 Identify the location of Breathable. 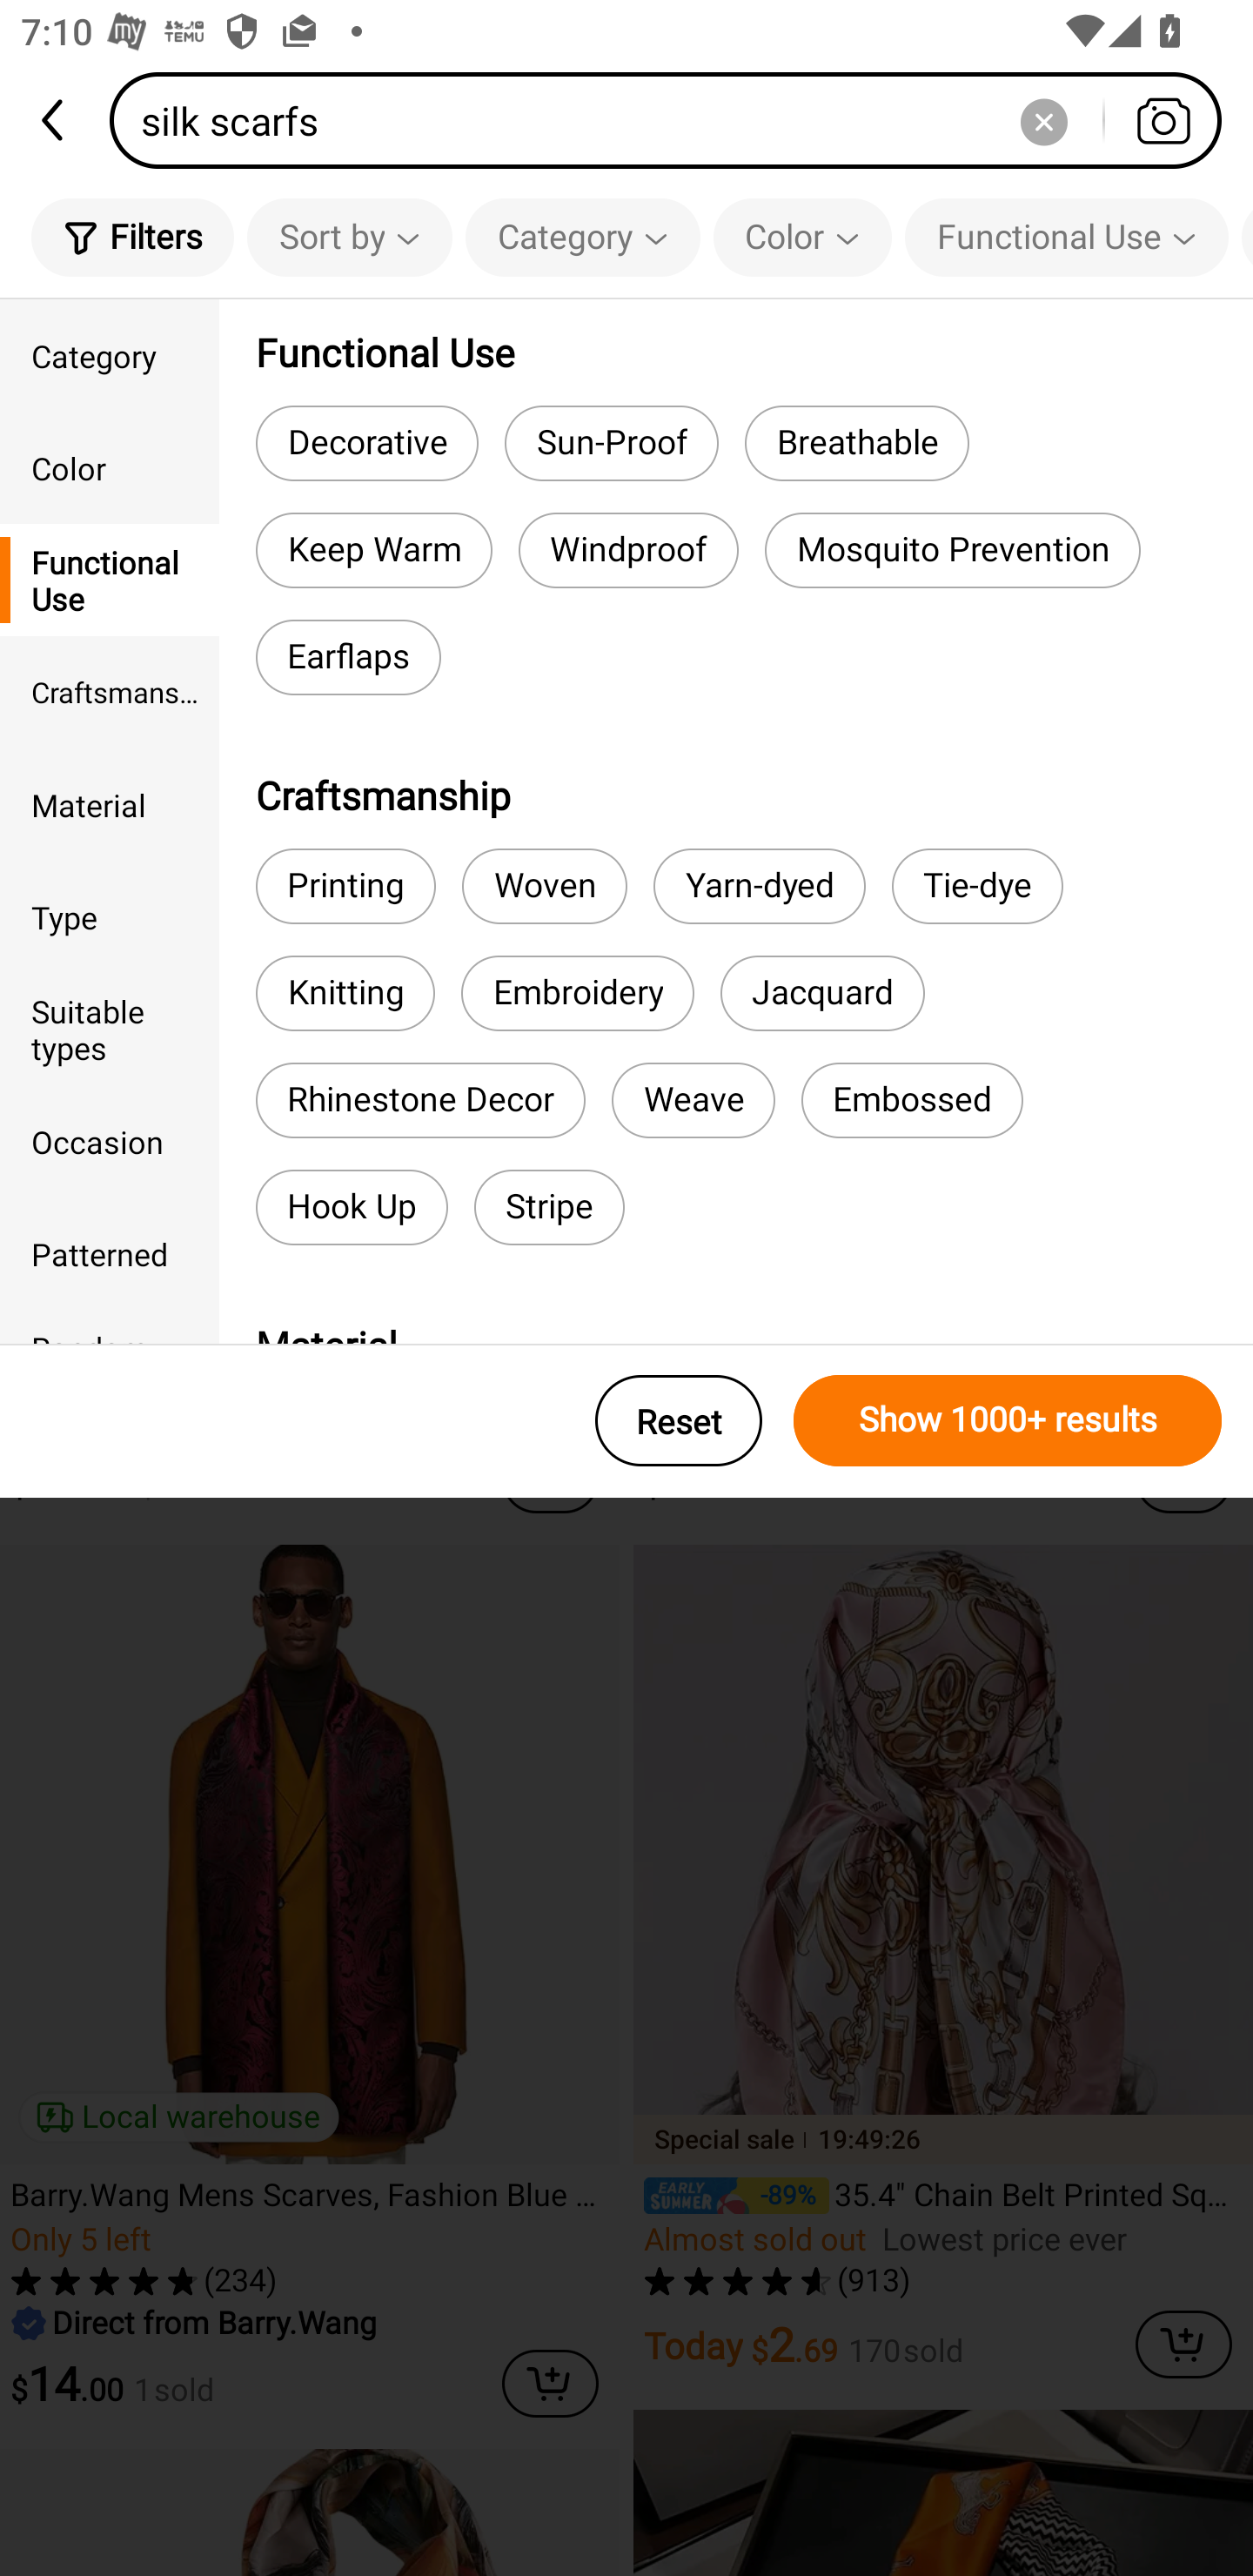
(856, 442).